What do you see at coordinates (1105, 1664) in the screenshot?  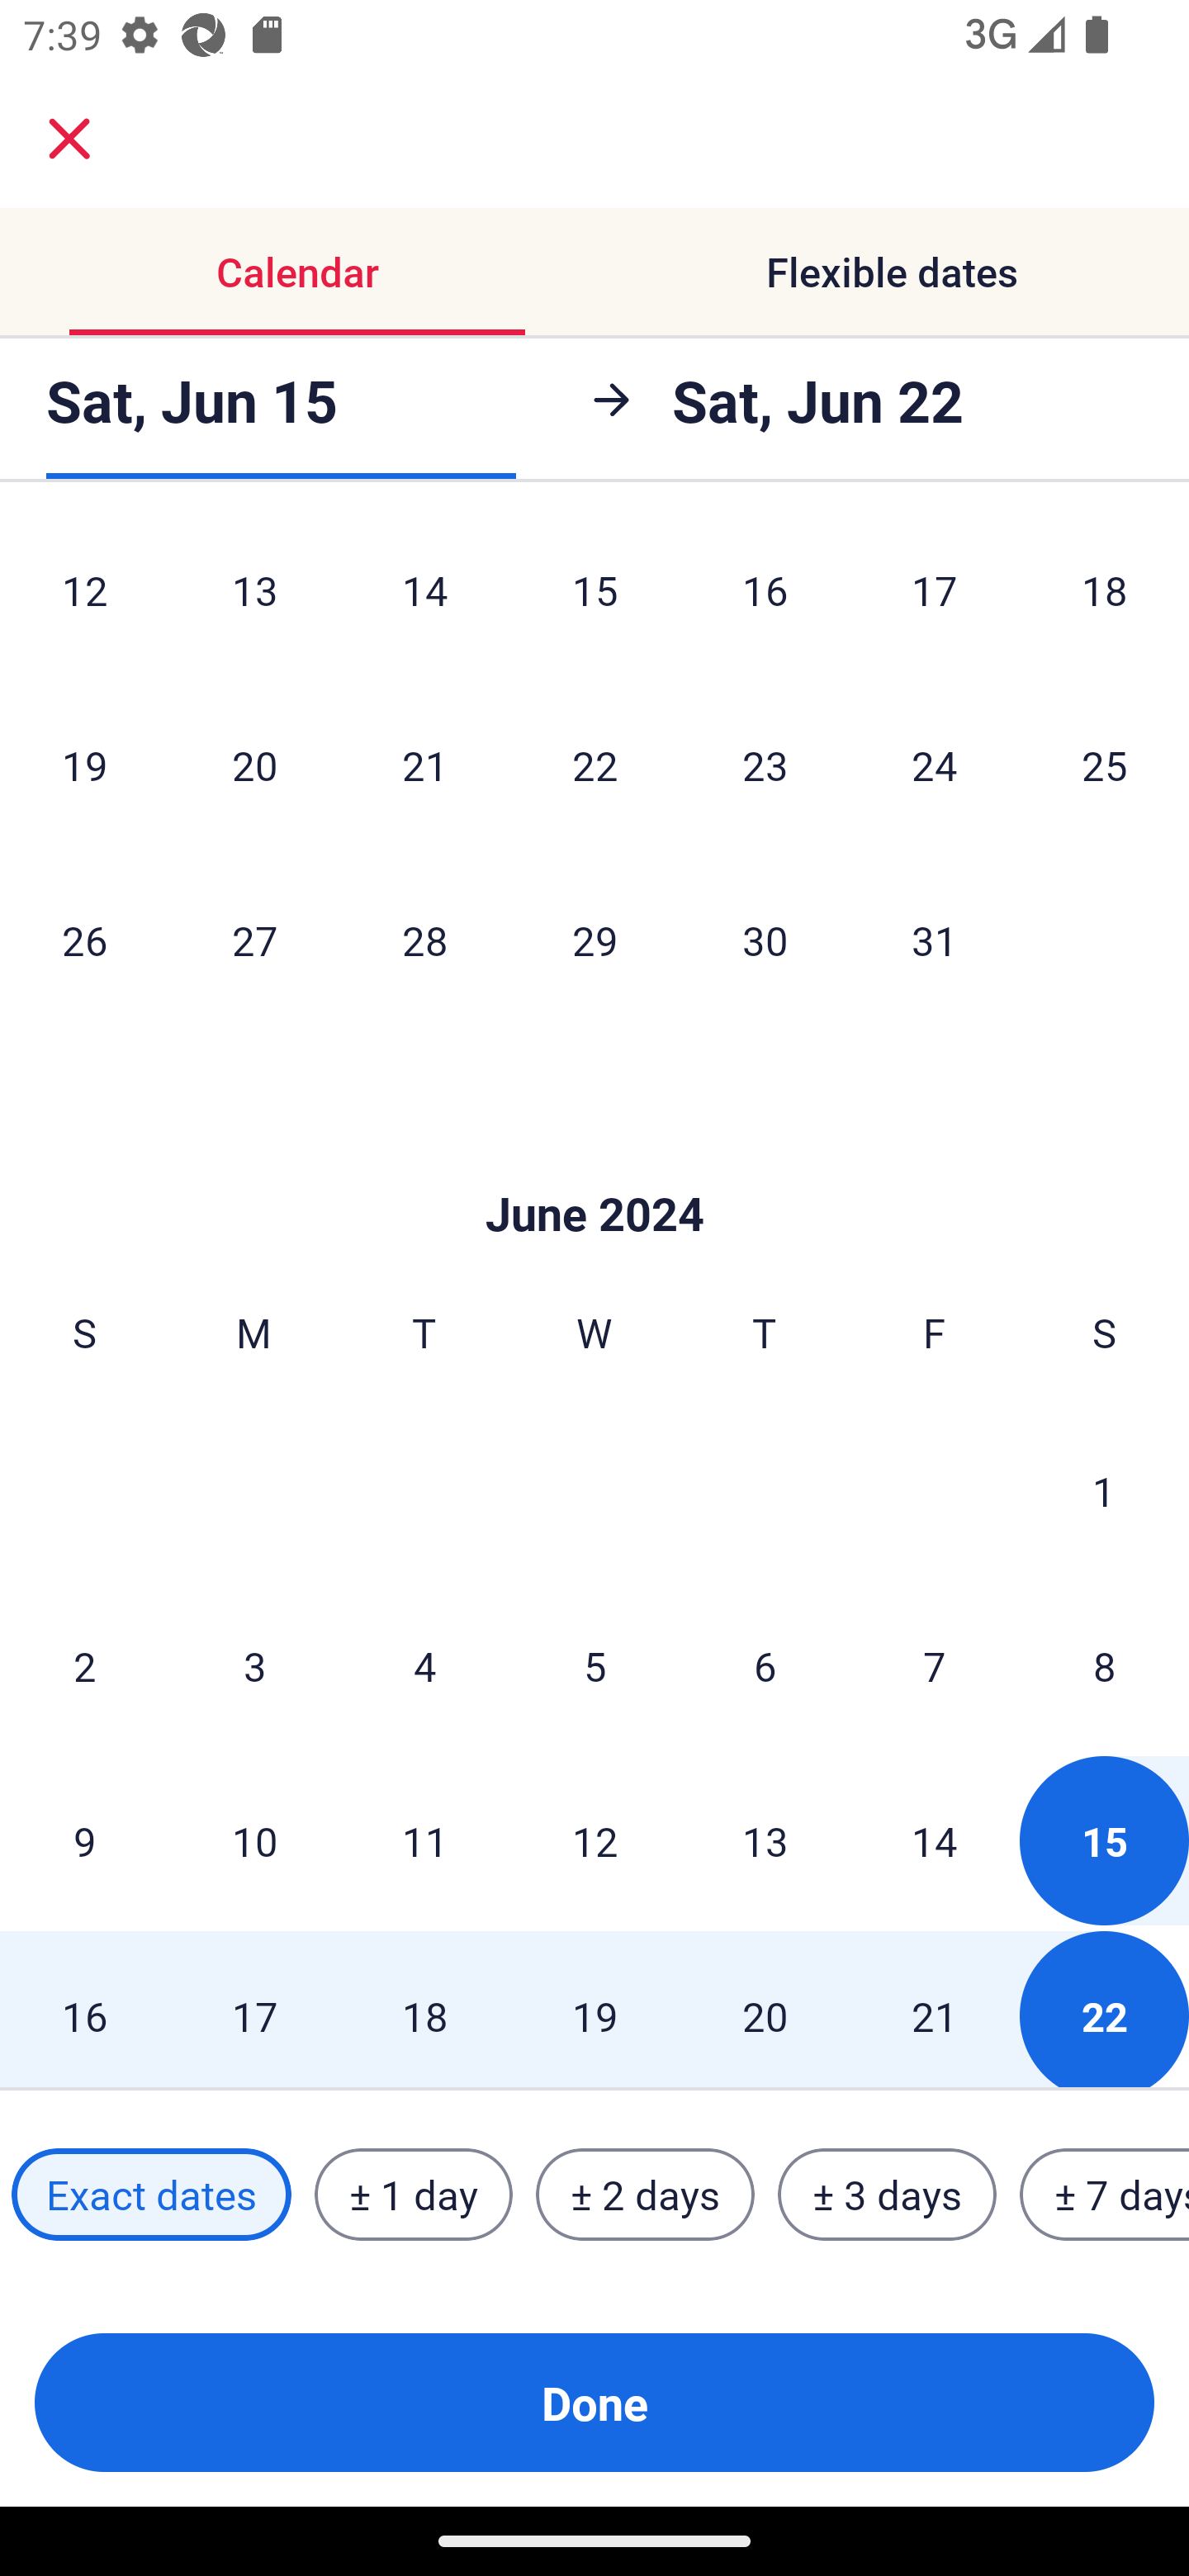 I see `8 Saturday, June 8, 2024` at bounding box center [1105, 1664].